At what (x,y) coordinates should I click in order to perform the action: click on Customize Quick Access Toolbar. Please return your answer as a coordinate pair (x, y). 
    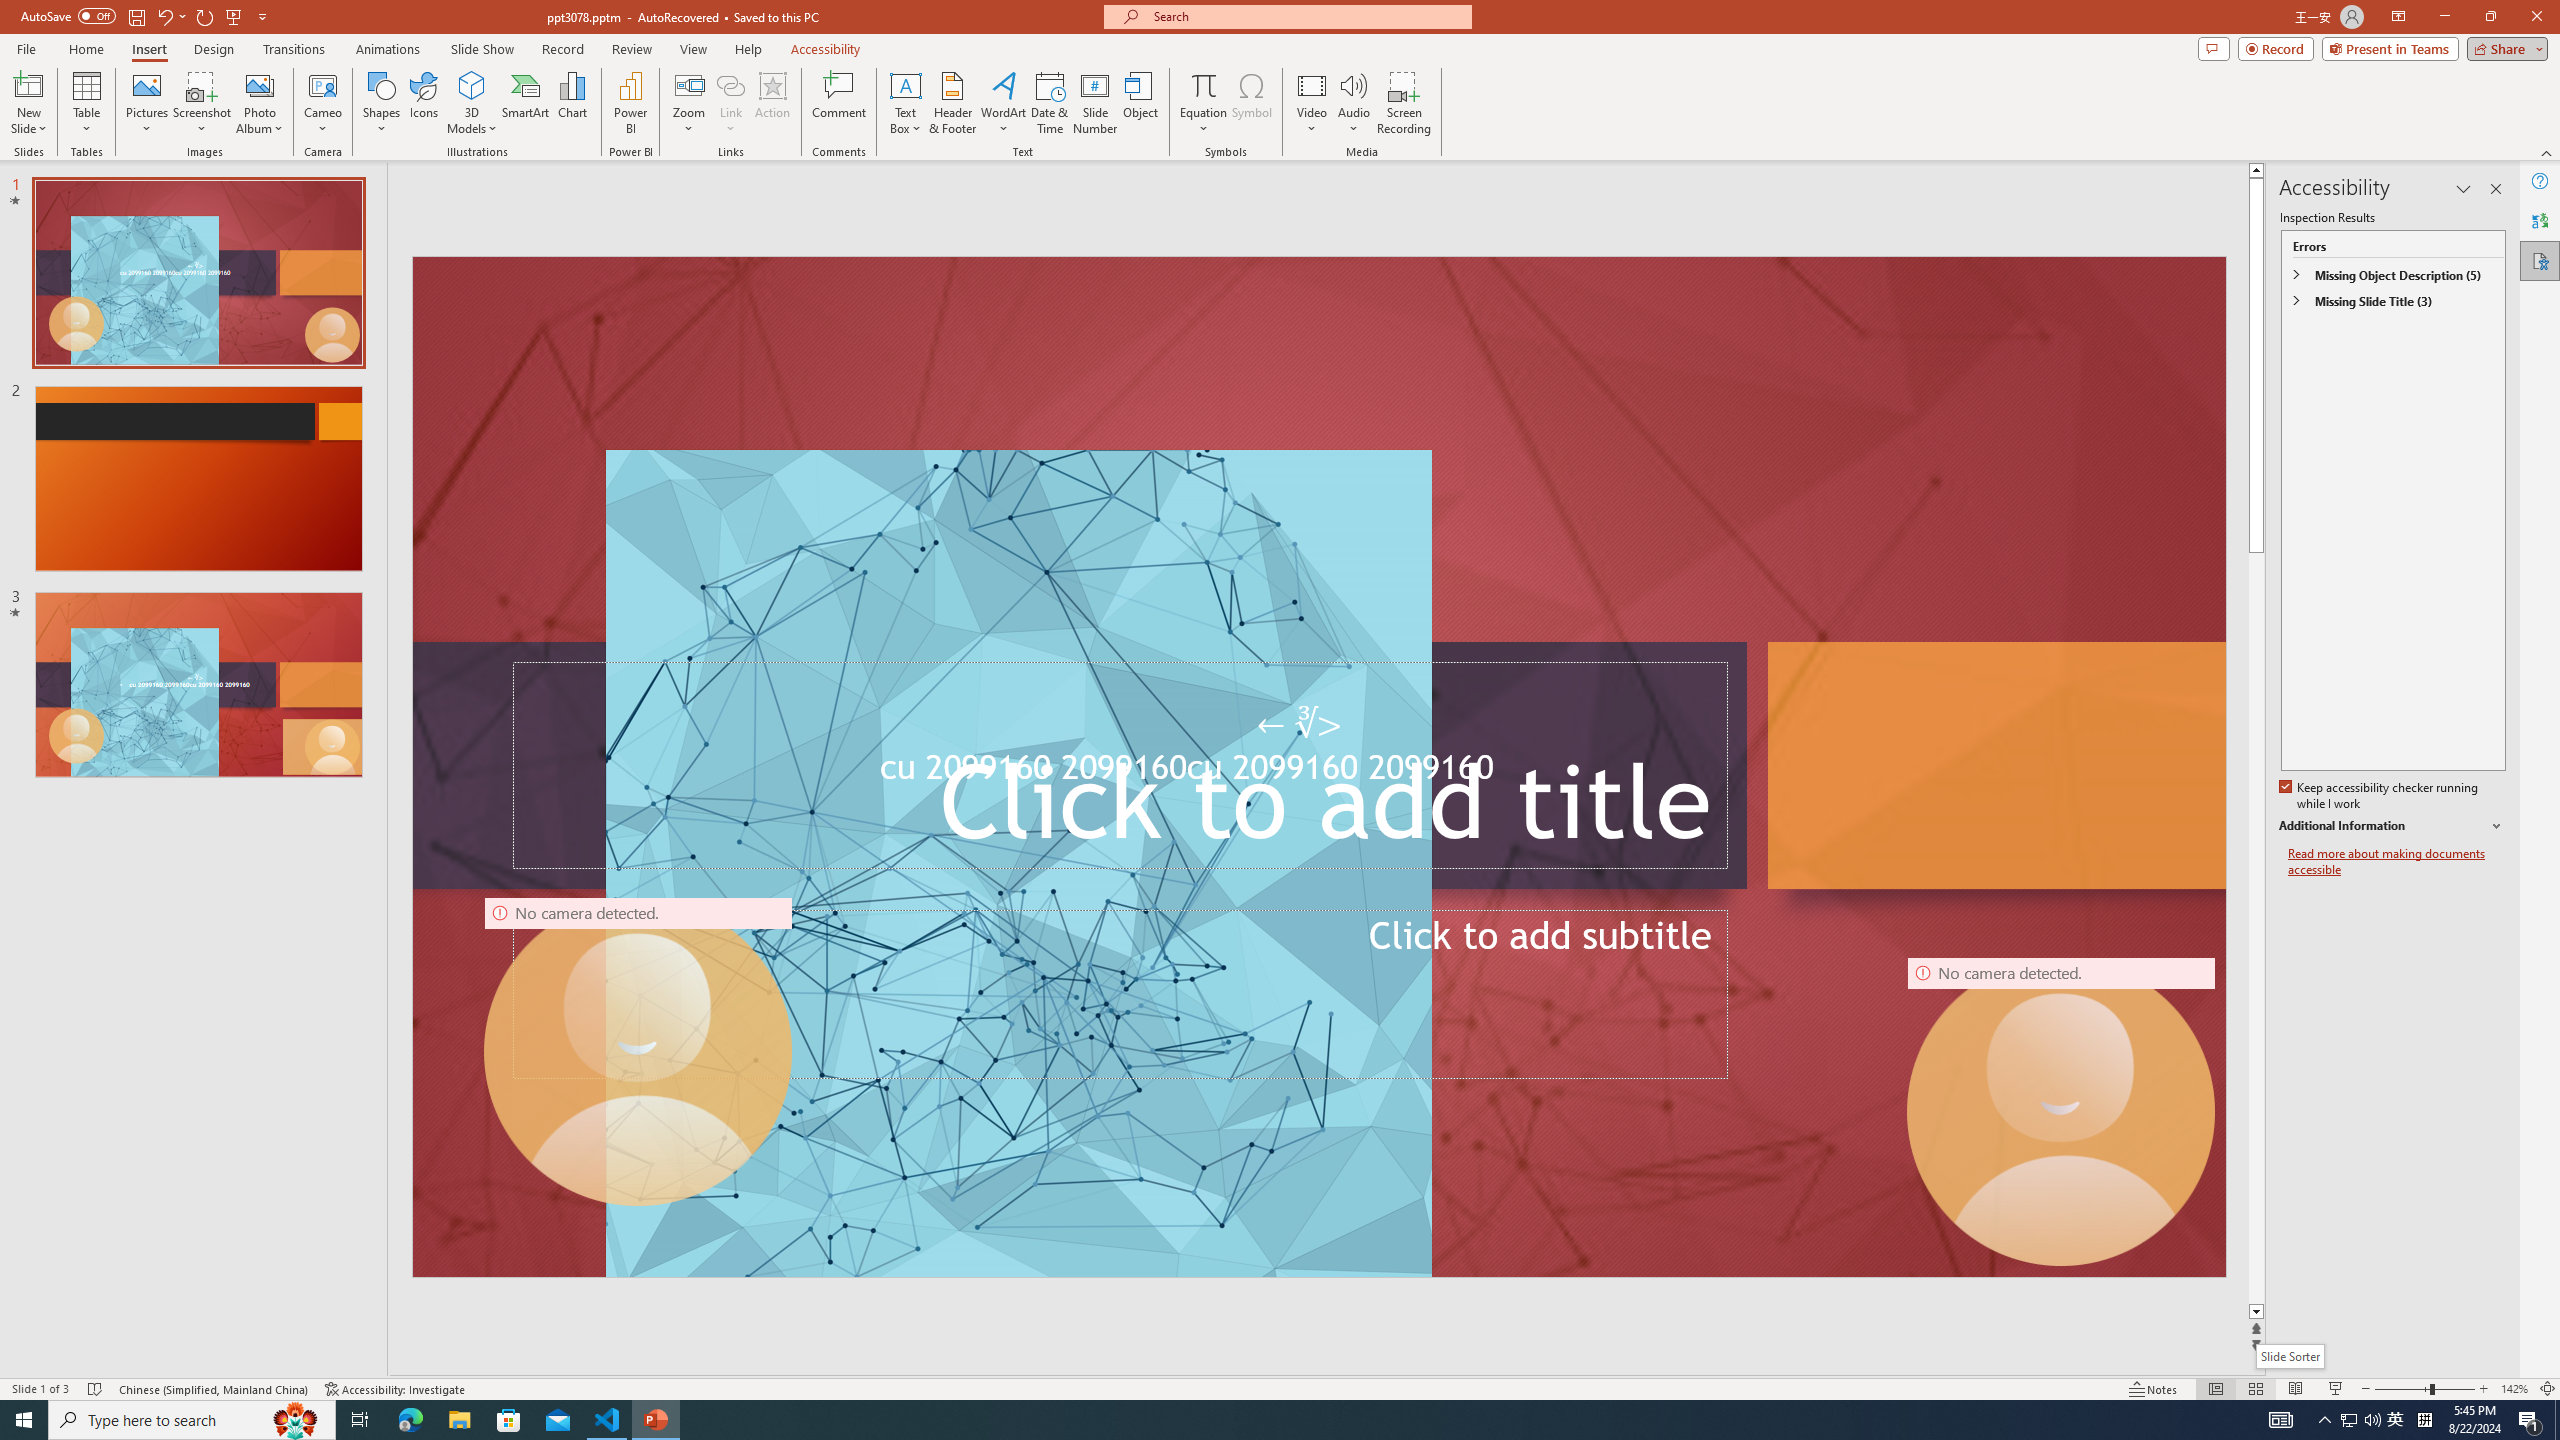
    Looking at the image, I should click on (262, 16).